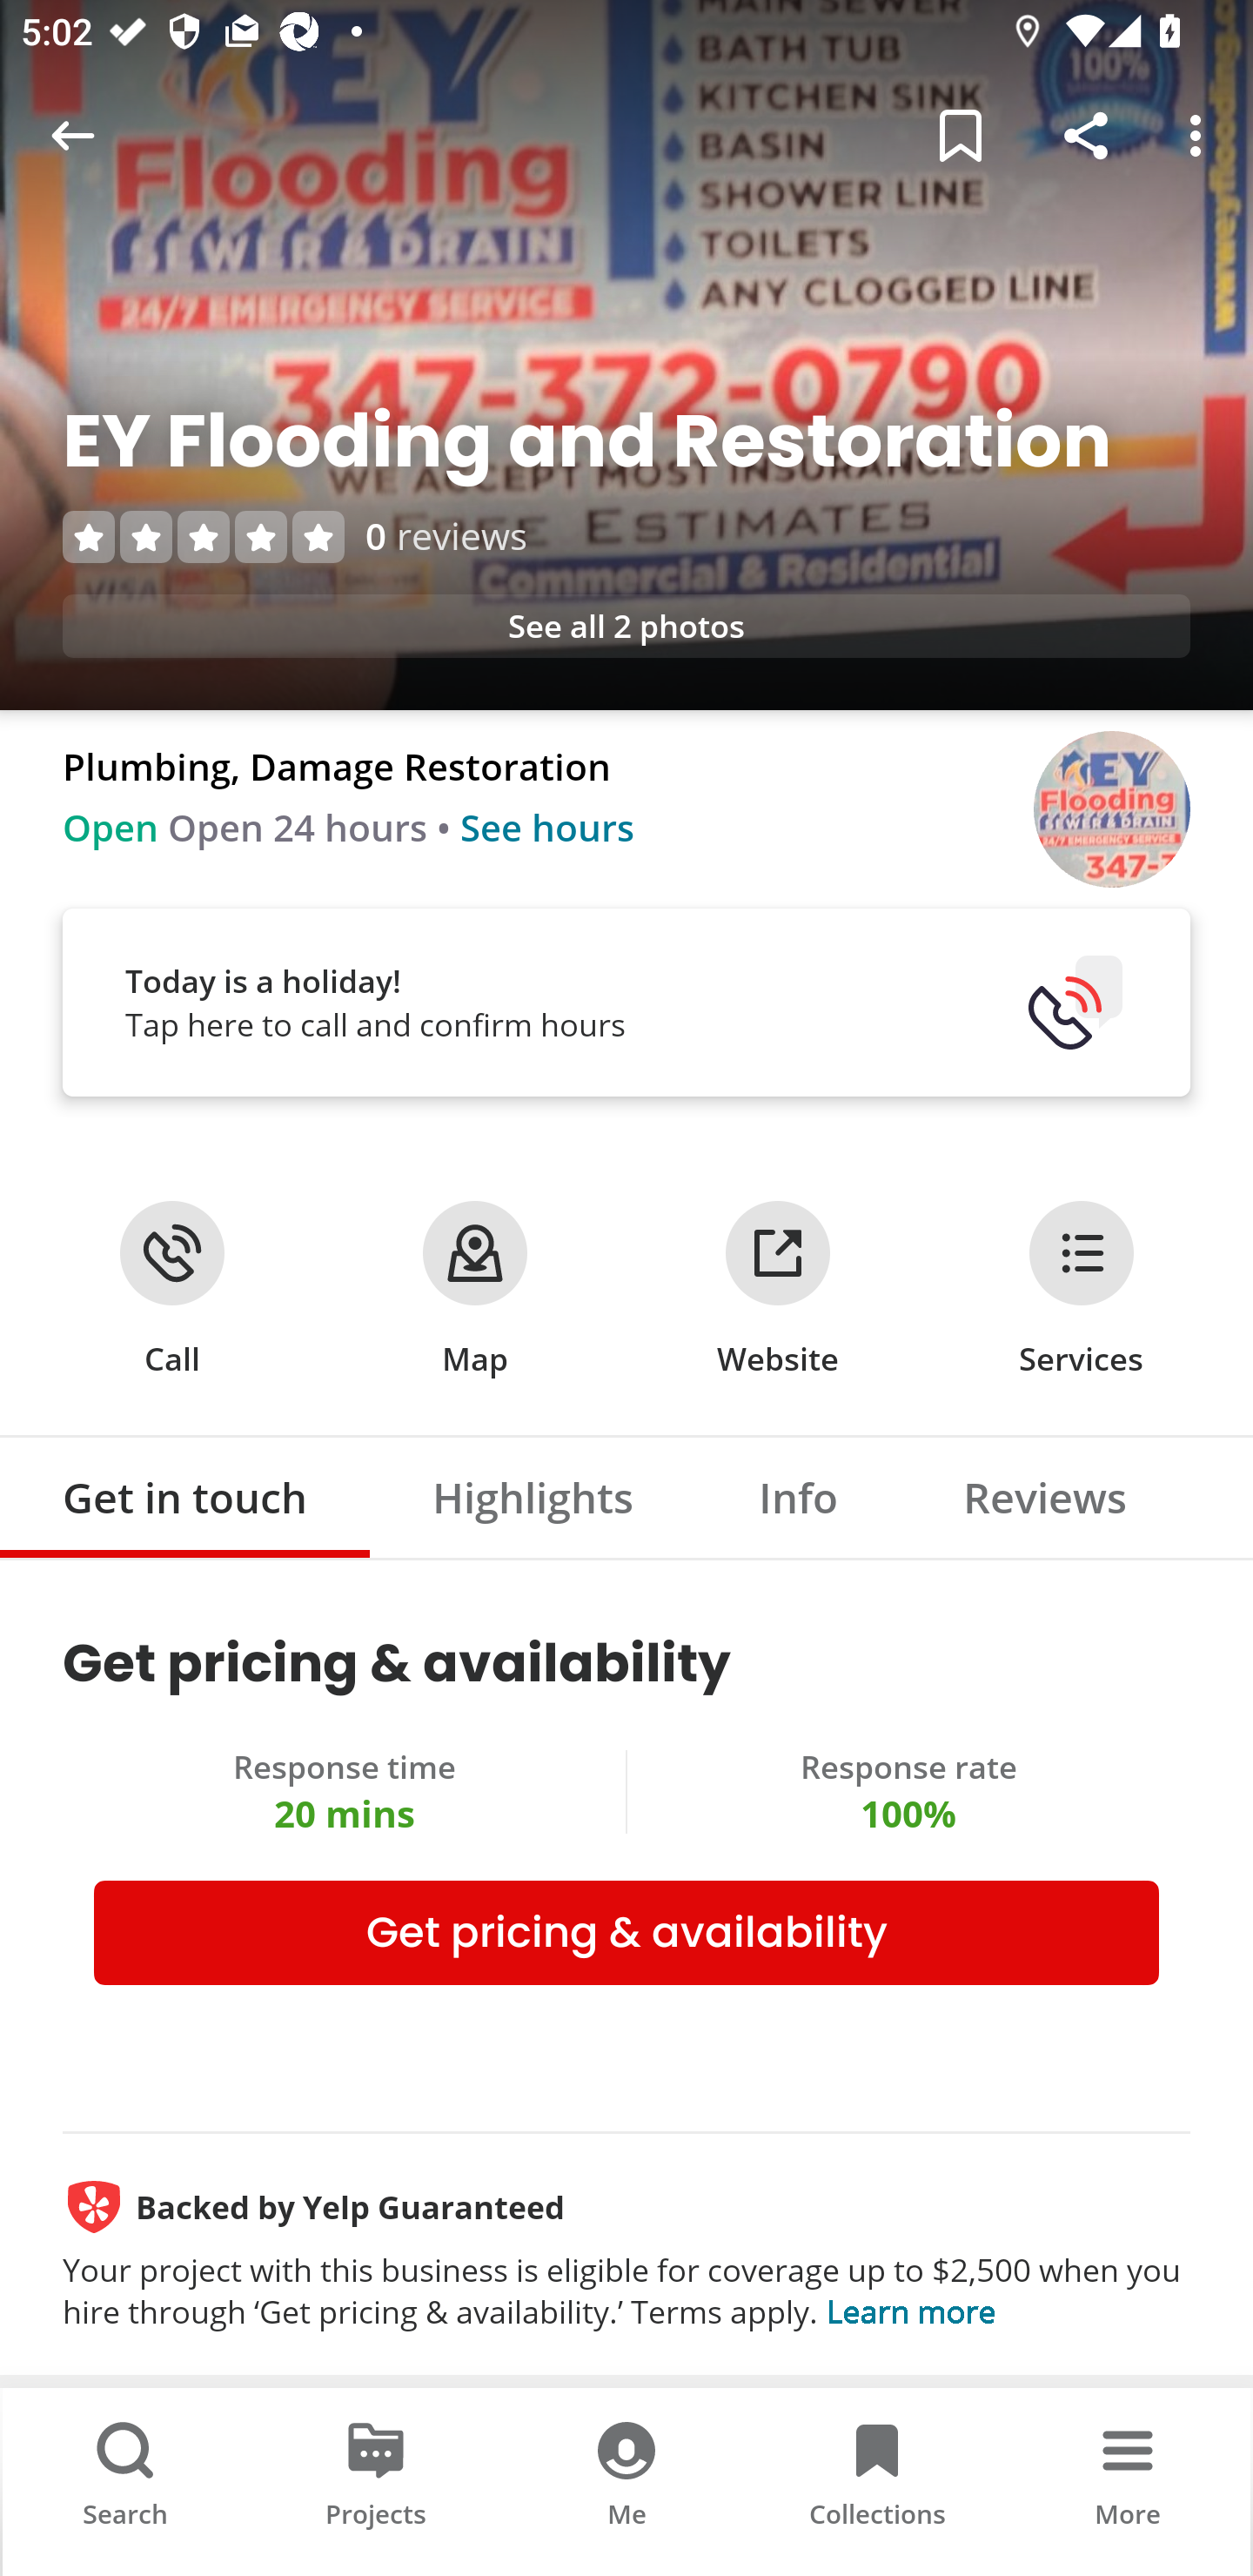 Image resolution: width=1253 pixels, height=2576 pixels. I want to click on Info, so click(799, 1497).